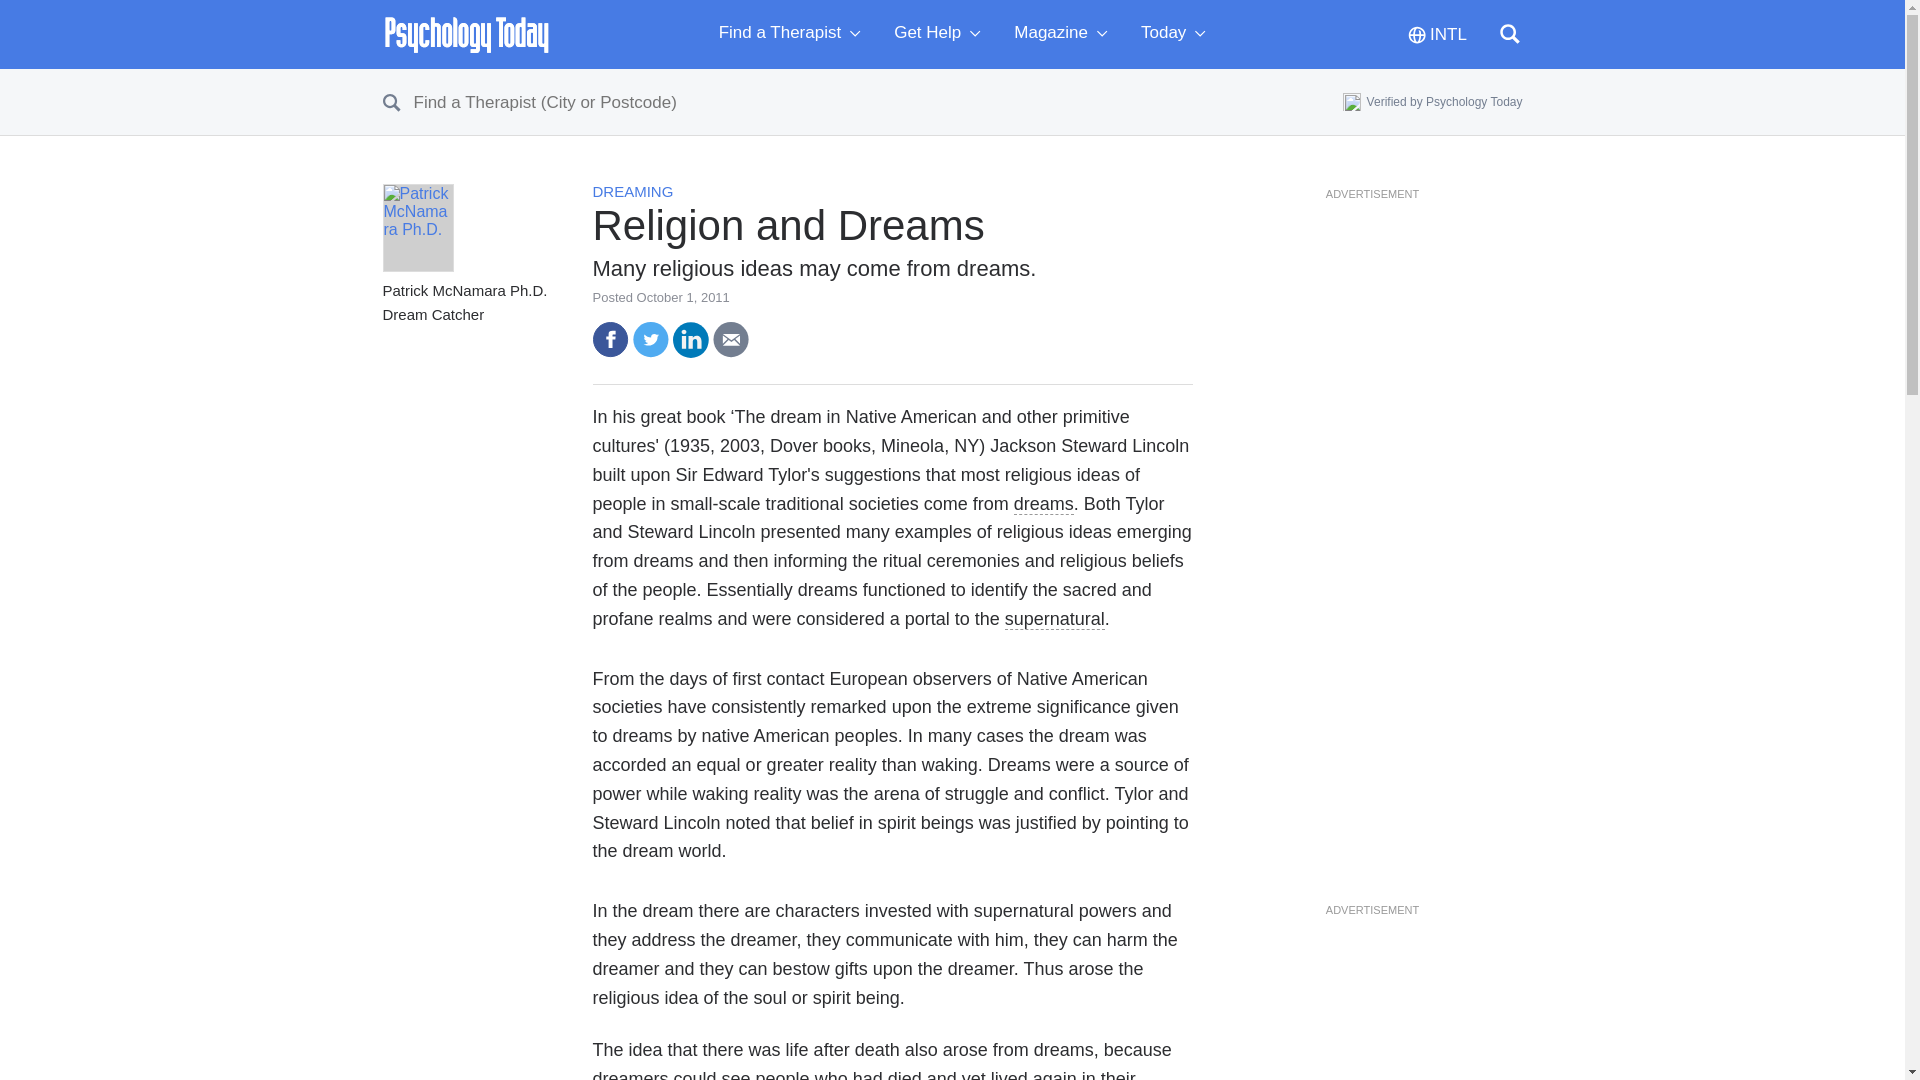 This screenshot has height=1080, width=1920. I want to click on Find a Therapist, so click(794, 34).